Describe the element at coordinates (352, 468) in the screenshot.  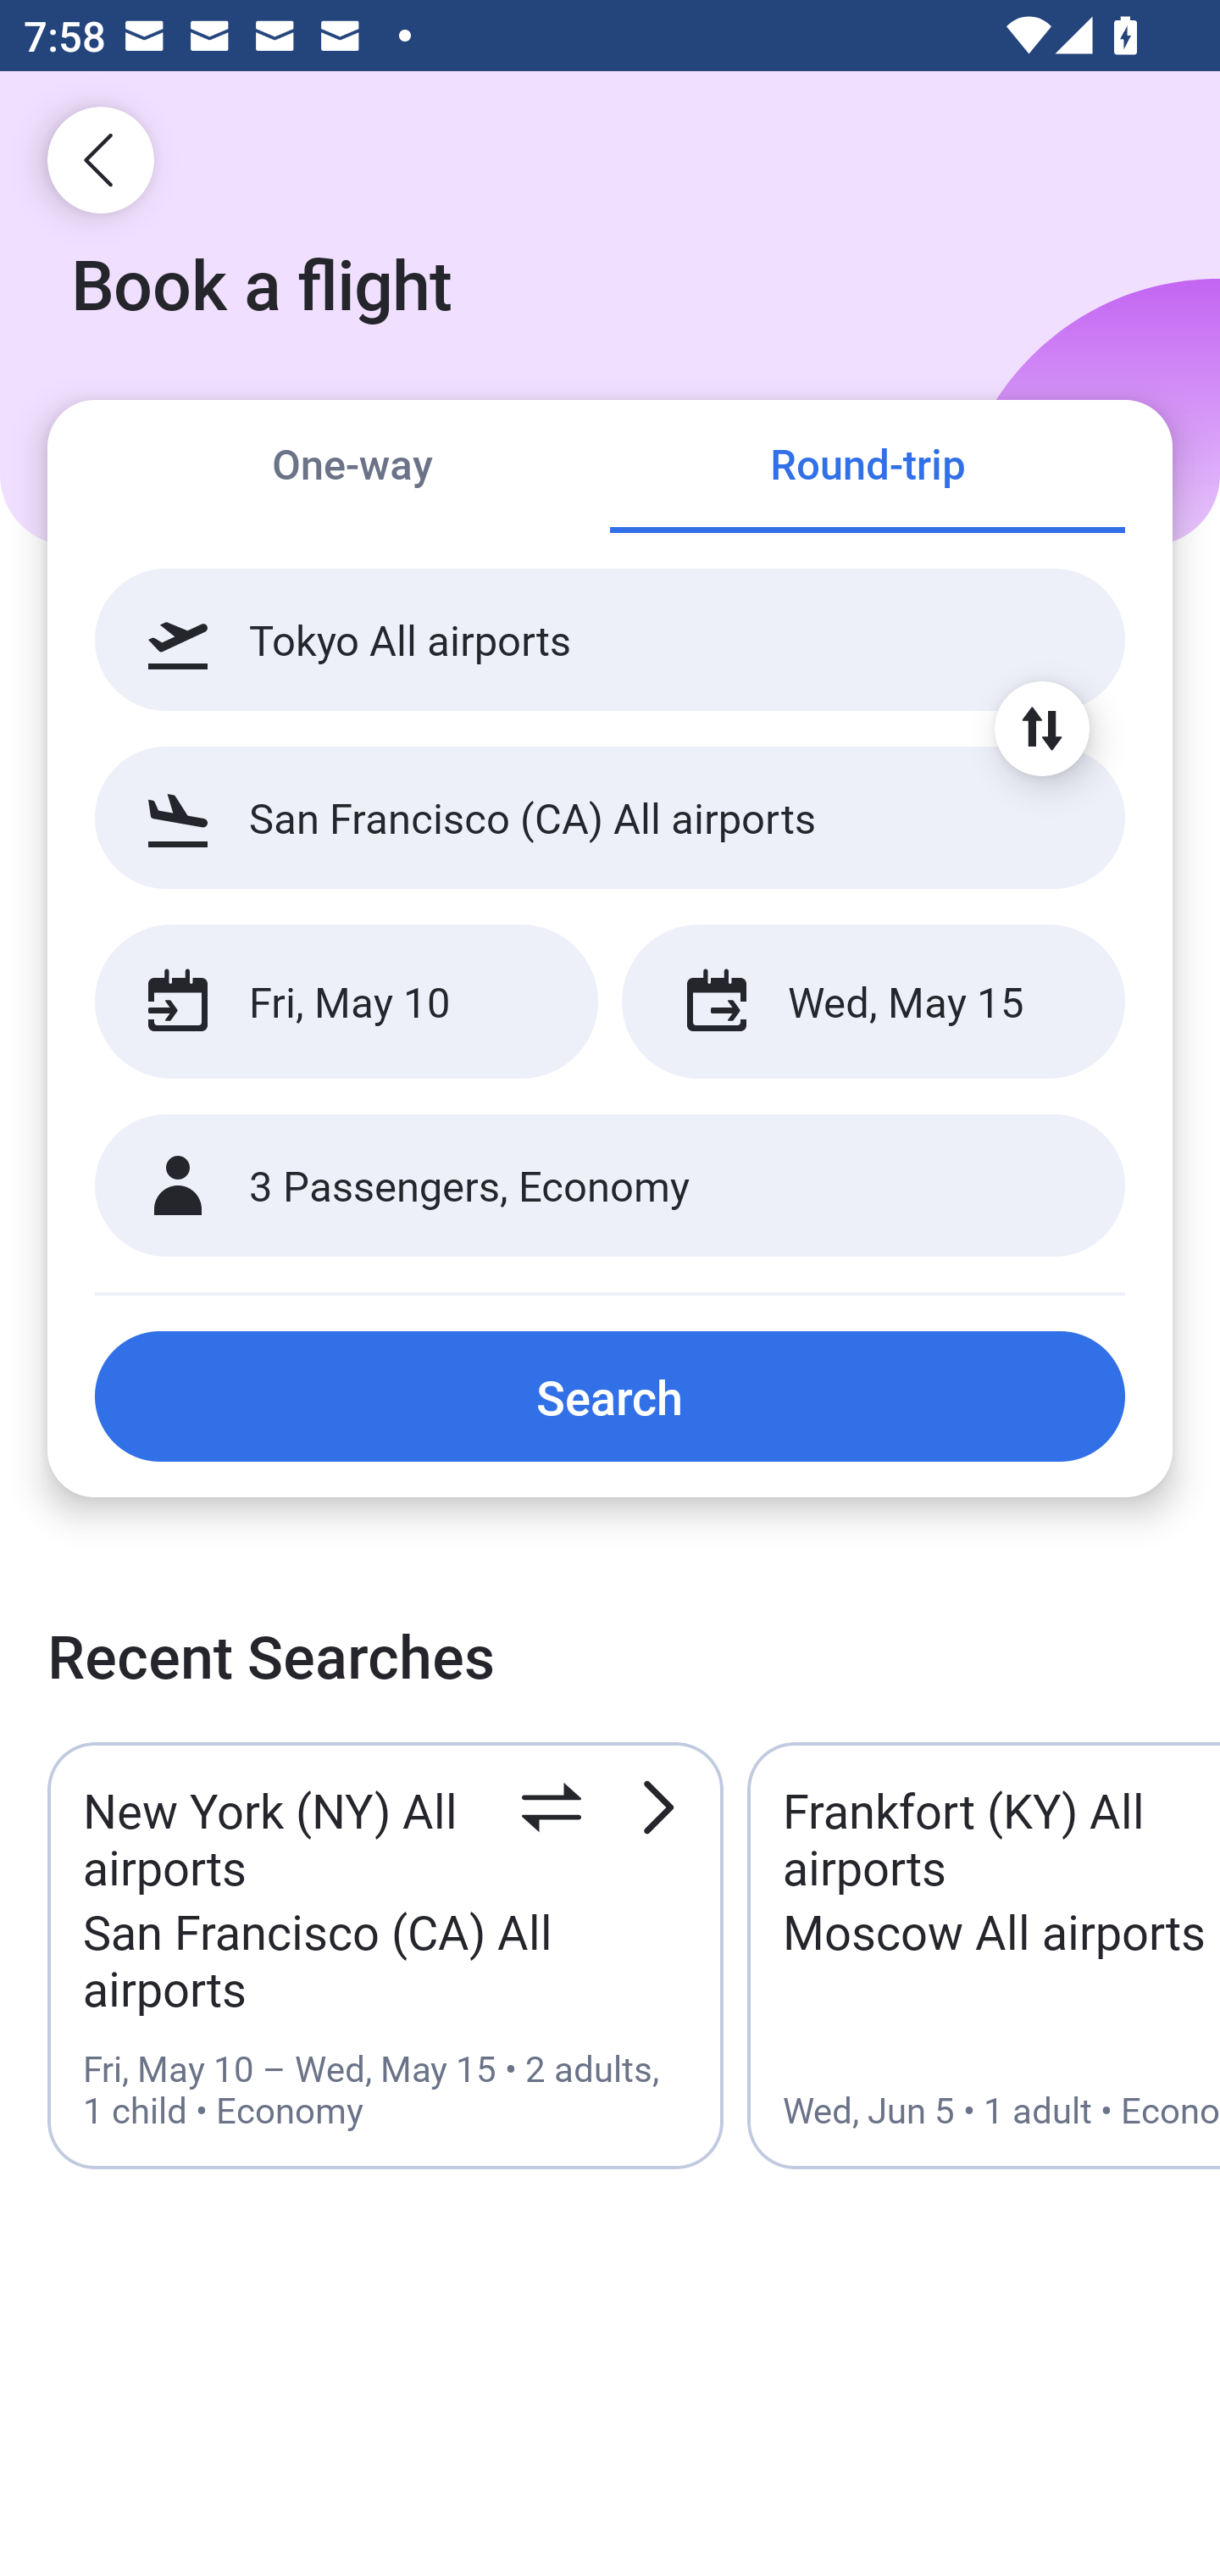
I see `One-way` at that location.